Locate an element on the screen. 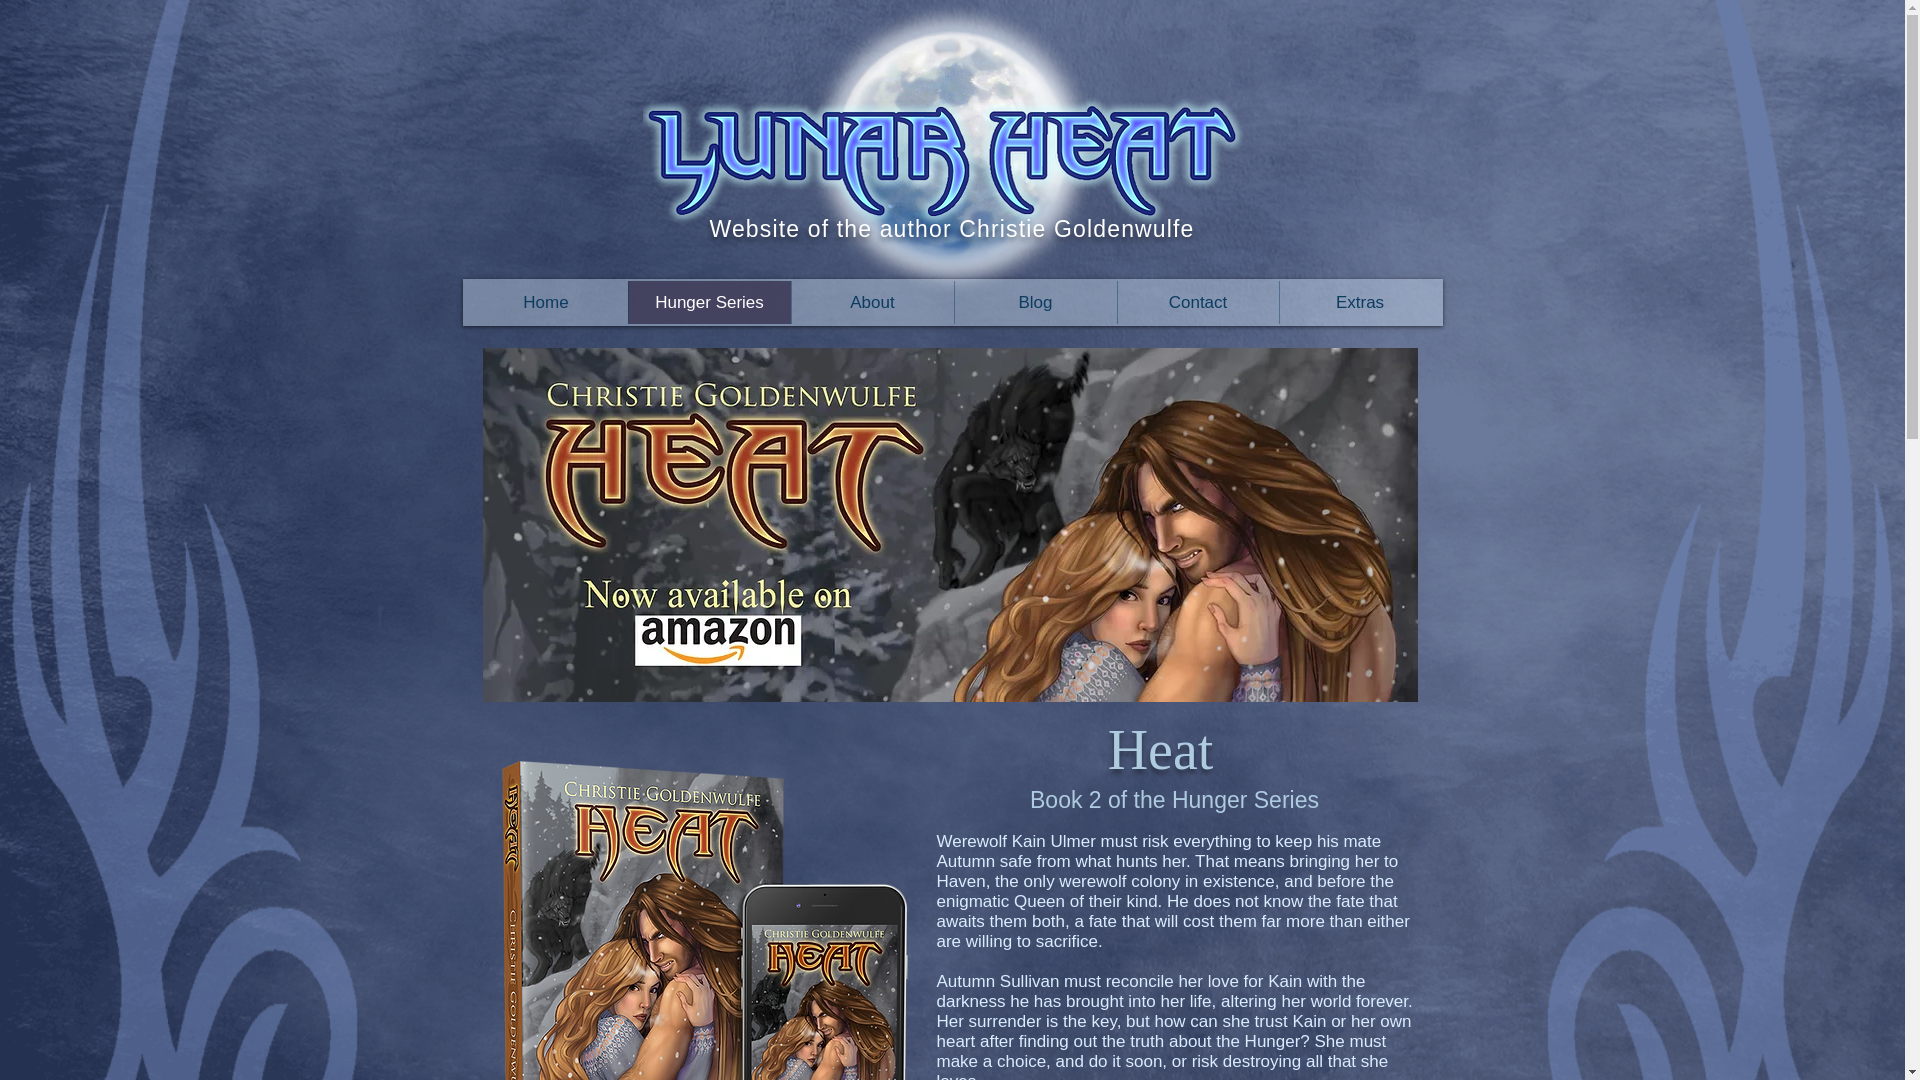 The width and height of the screenshot is (1920, 1080). Blog is located at coordinates (1036, 302).